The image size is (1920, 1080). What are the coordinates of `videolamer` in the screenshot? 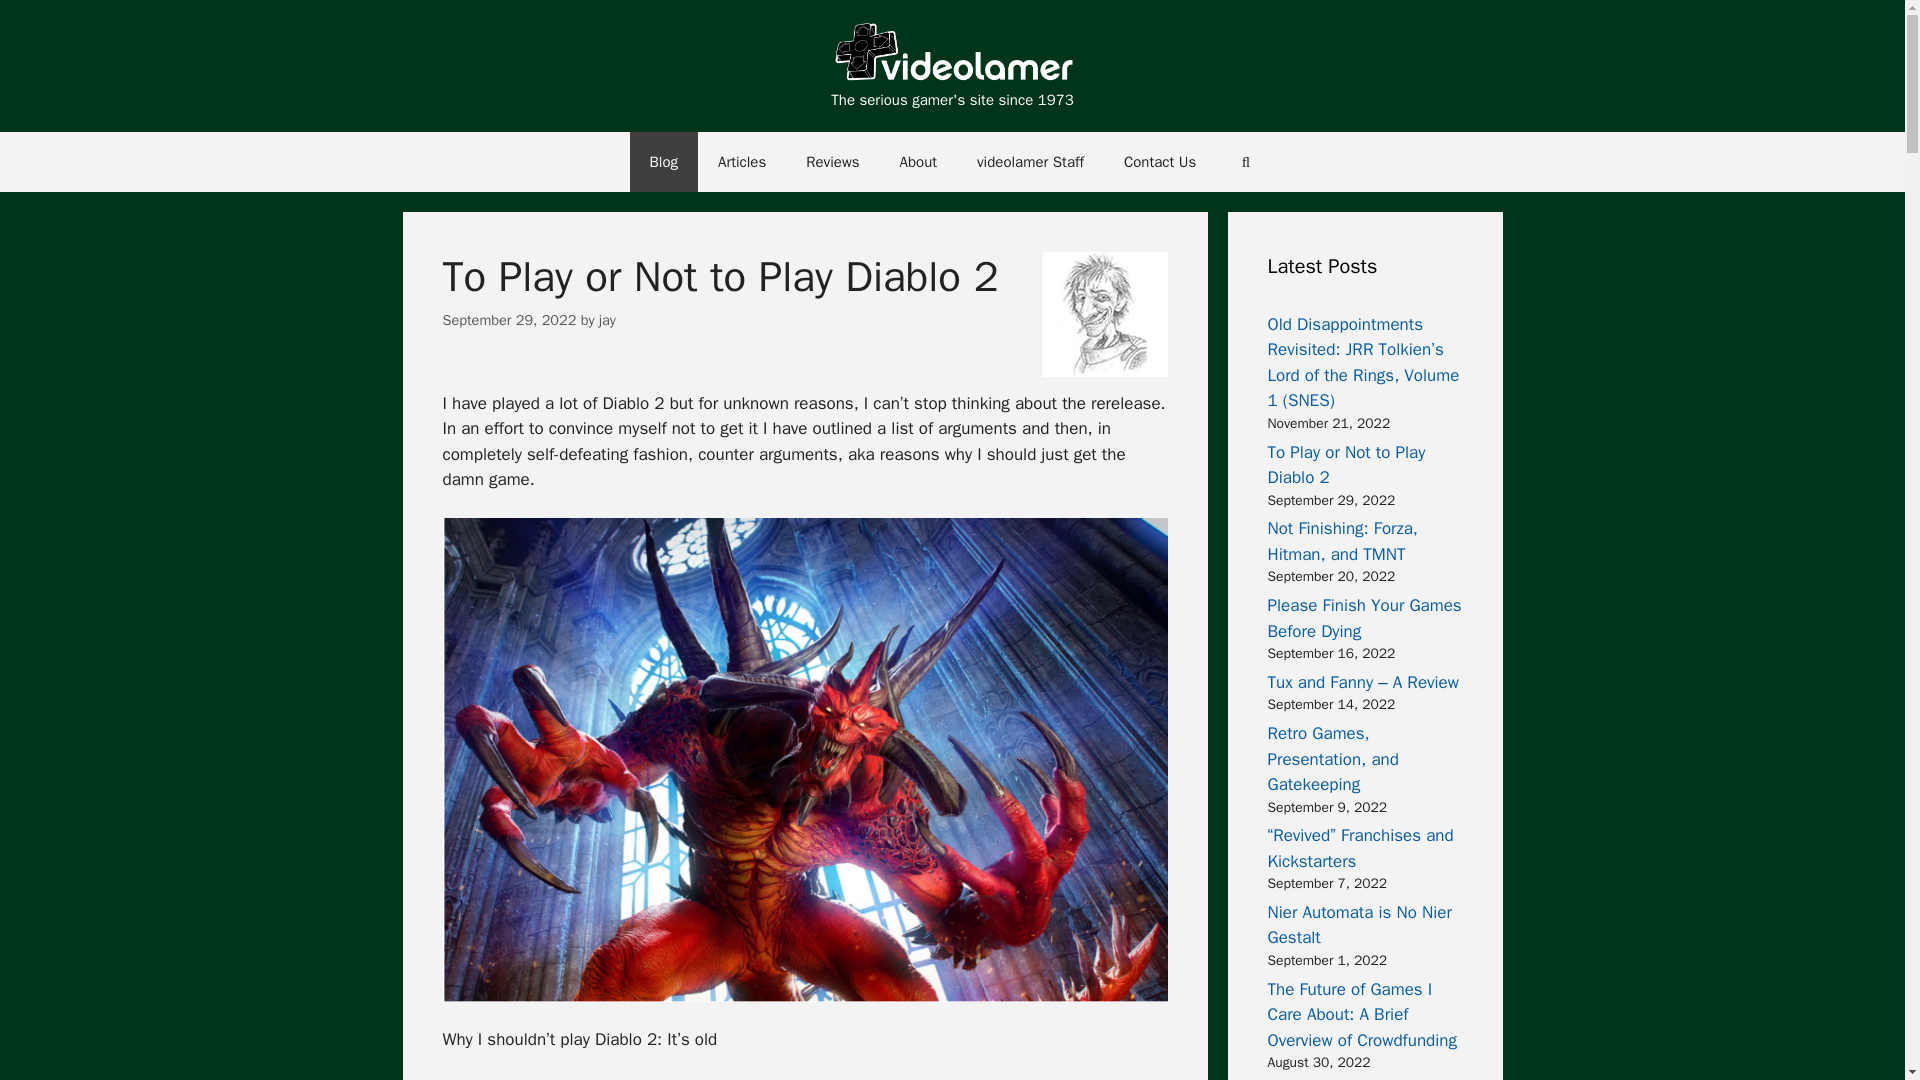 It's located at (951, 54).